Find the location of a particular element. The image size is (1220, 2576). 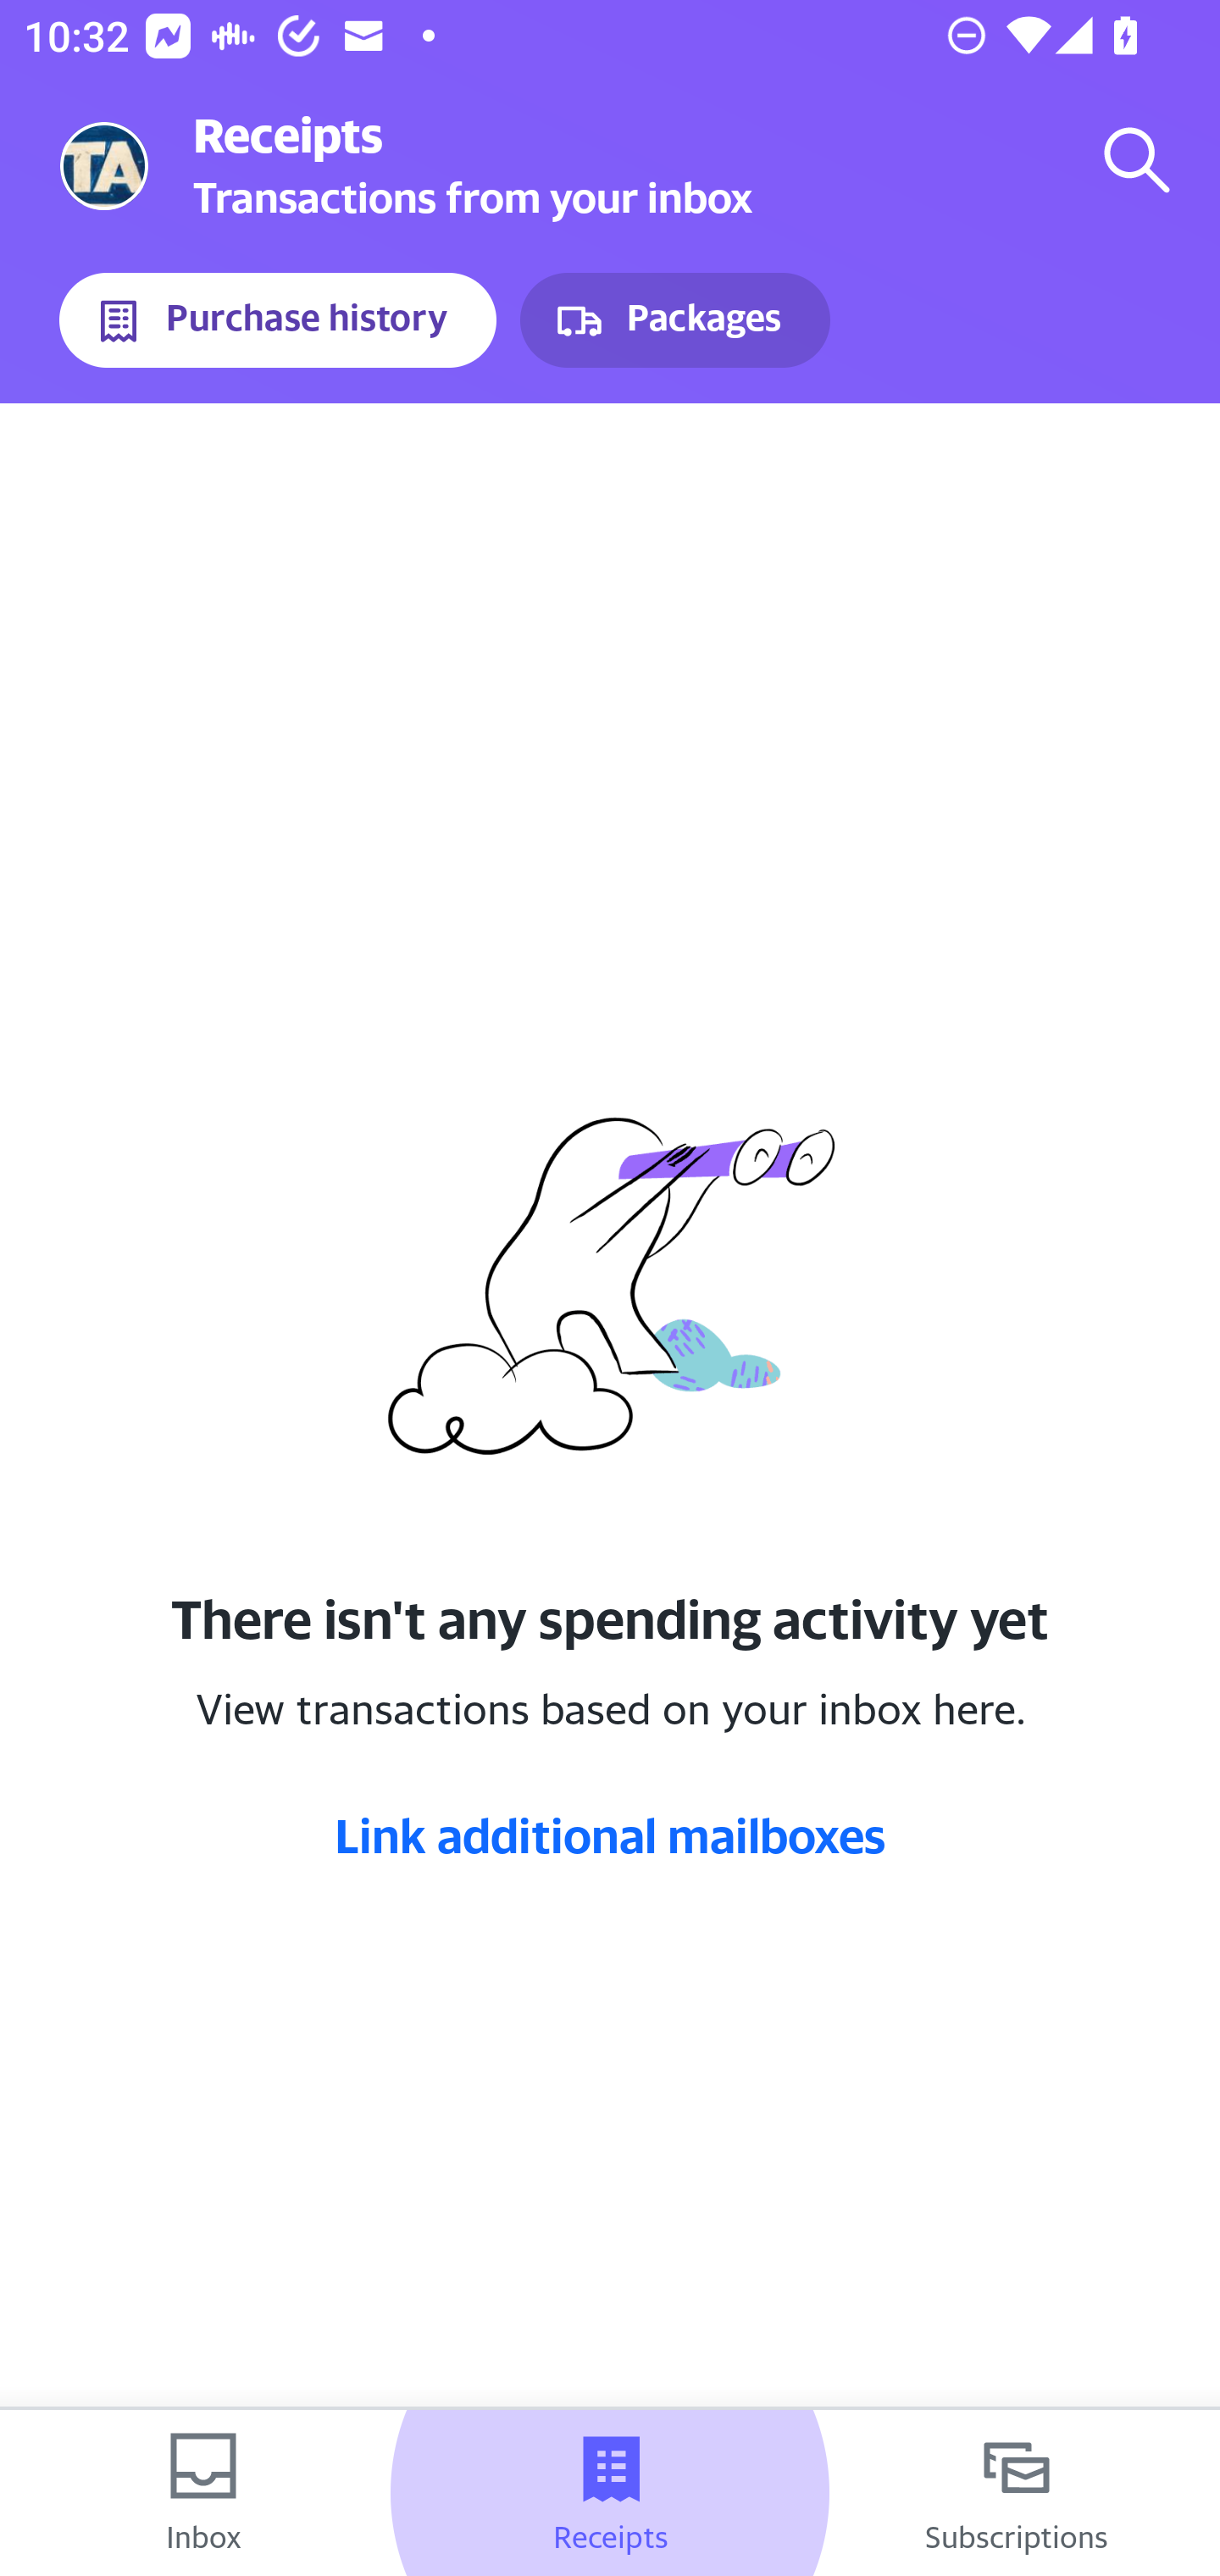

Subscriptions is located at coordinates (1017, 2493).